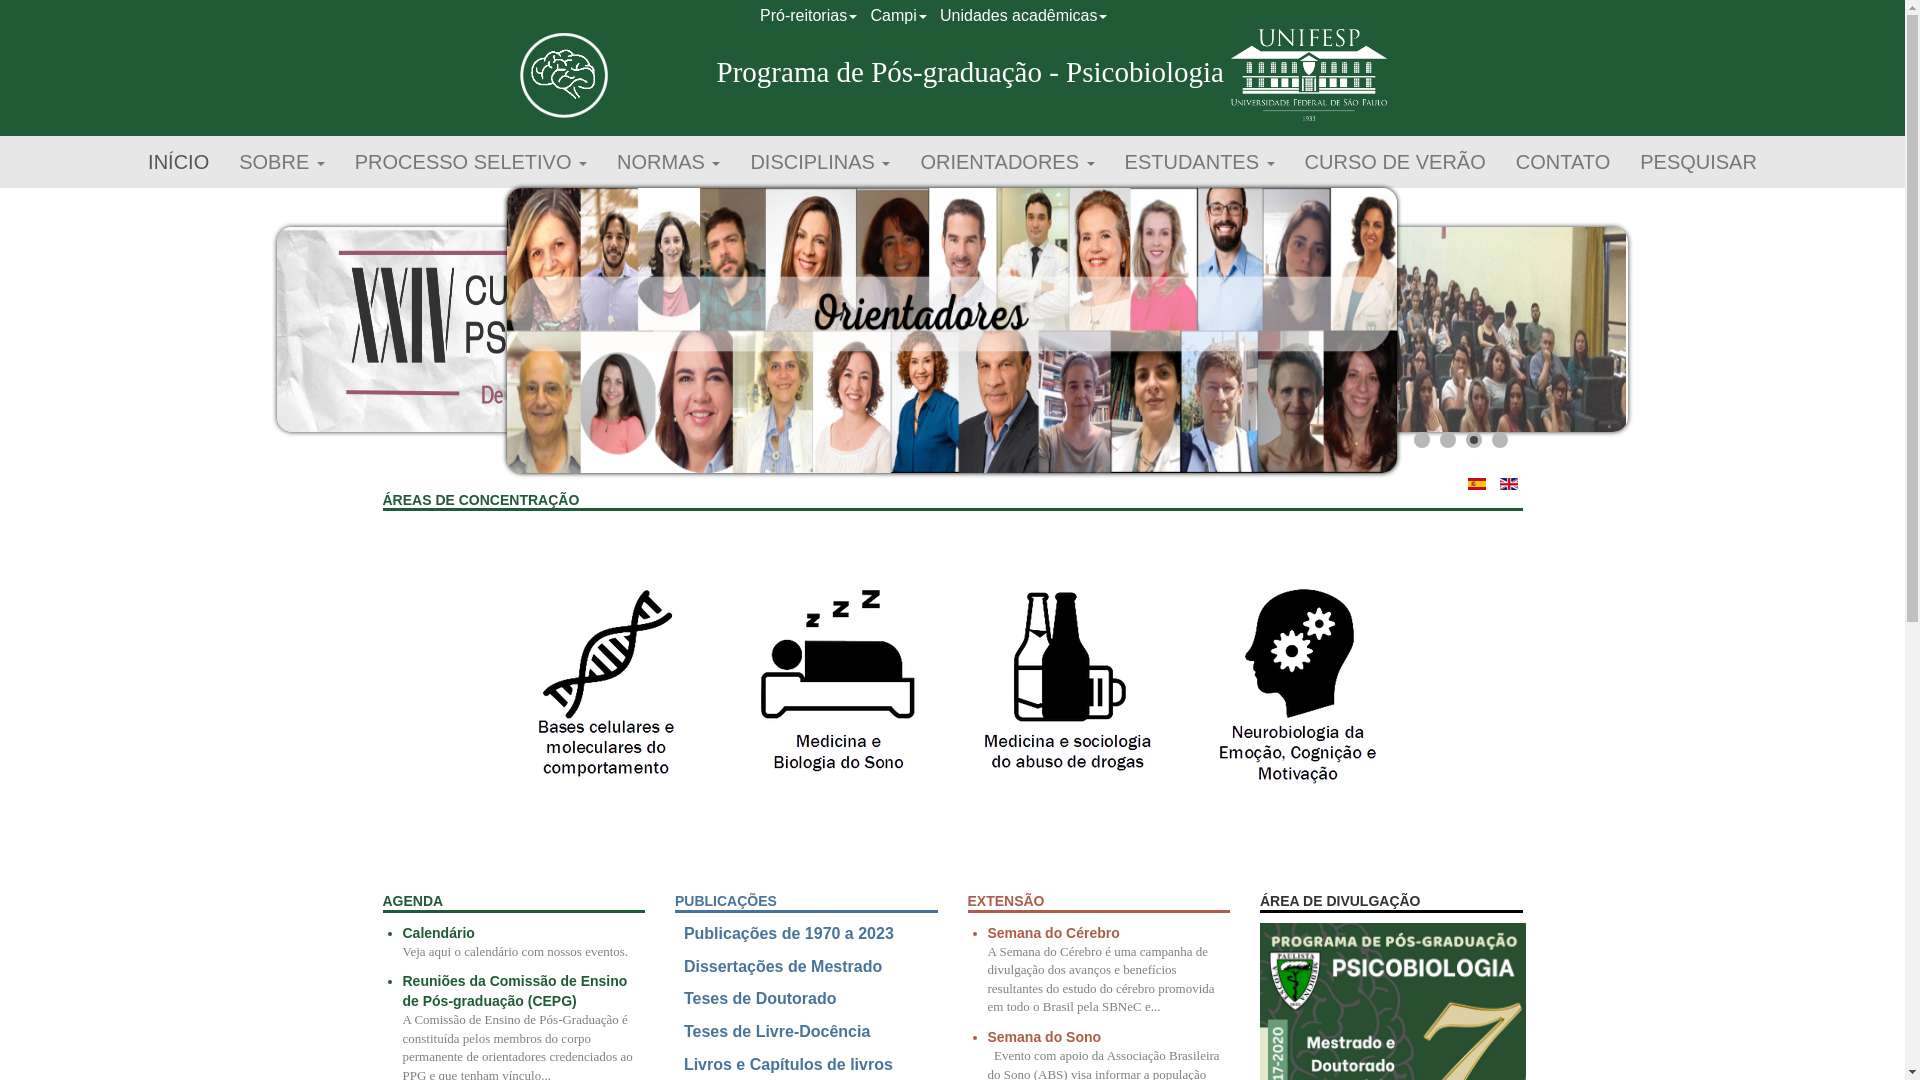  I want to click on SOBRE, so click(282, 162).